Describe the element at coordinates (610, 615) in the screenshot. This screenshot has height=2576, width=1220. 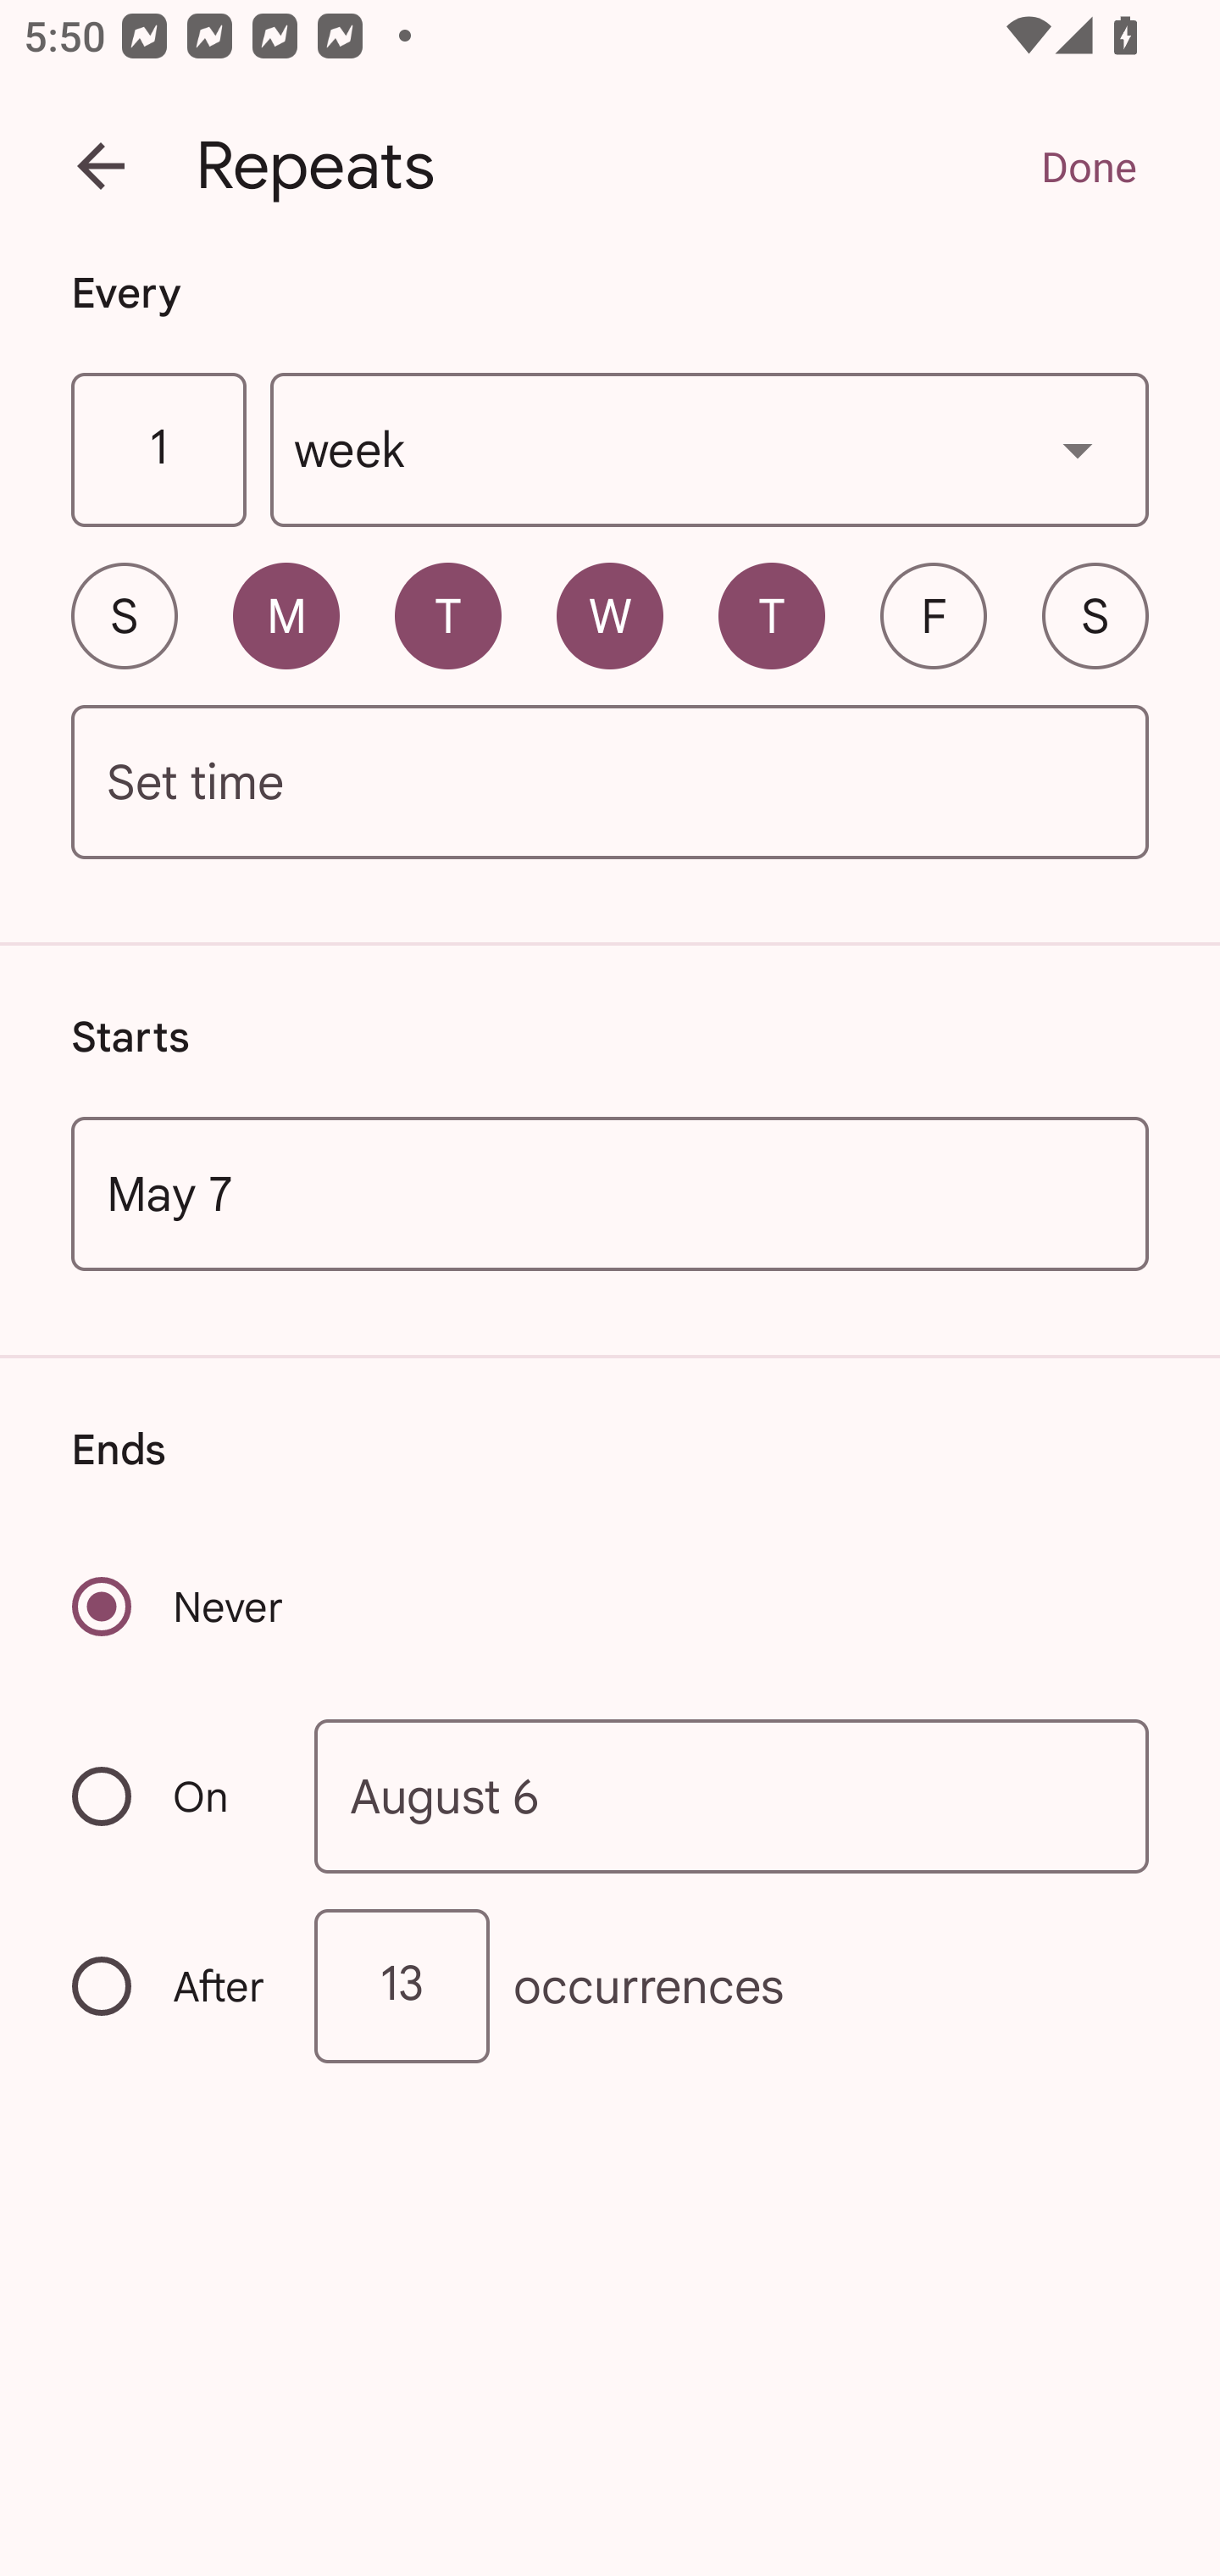
I see `W Wednesday, selected` at that location.